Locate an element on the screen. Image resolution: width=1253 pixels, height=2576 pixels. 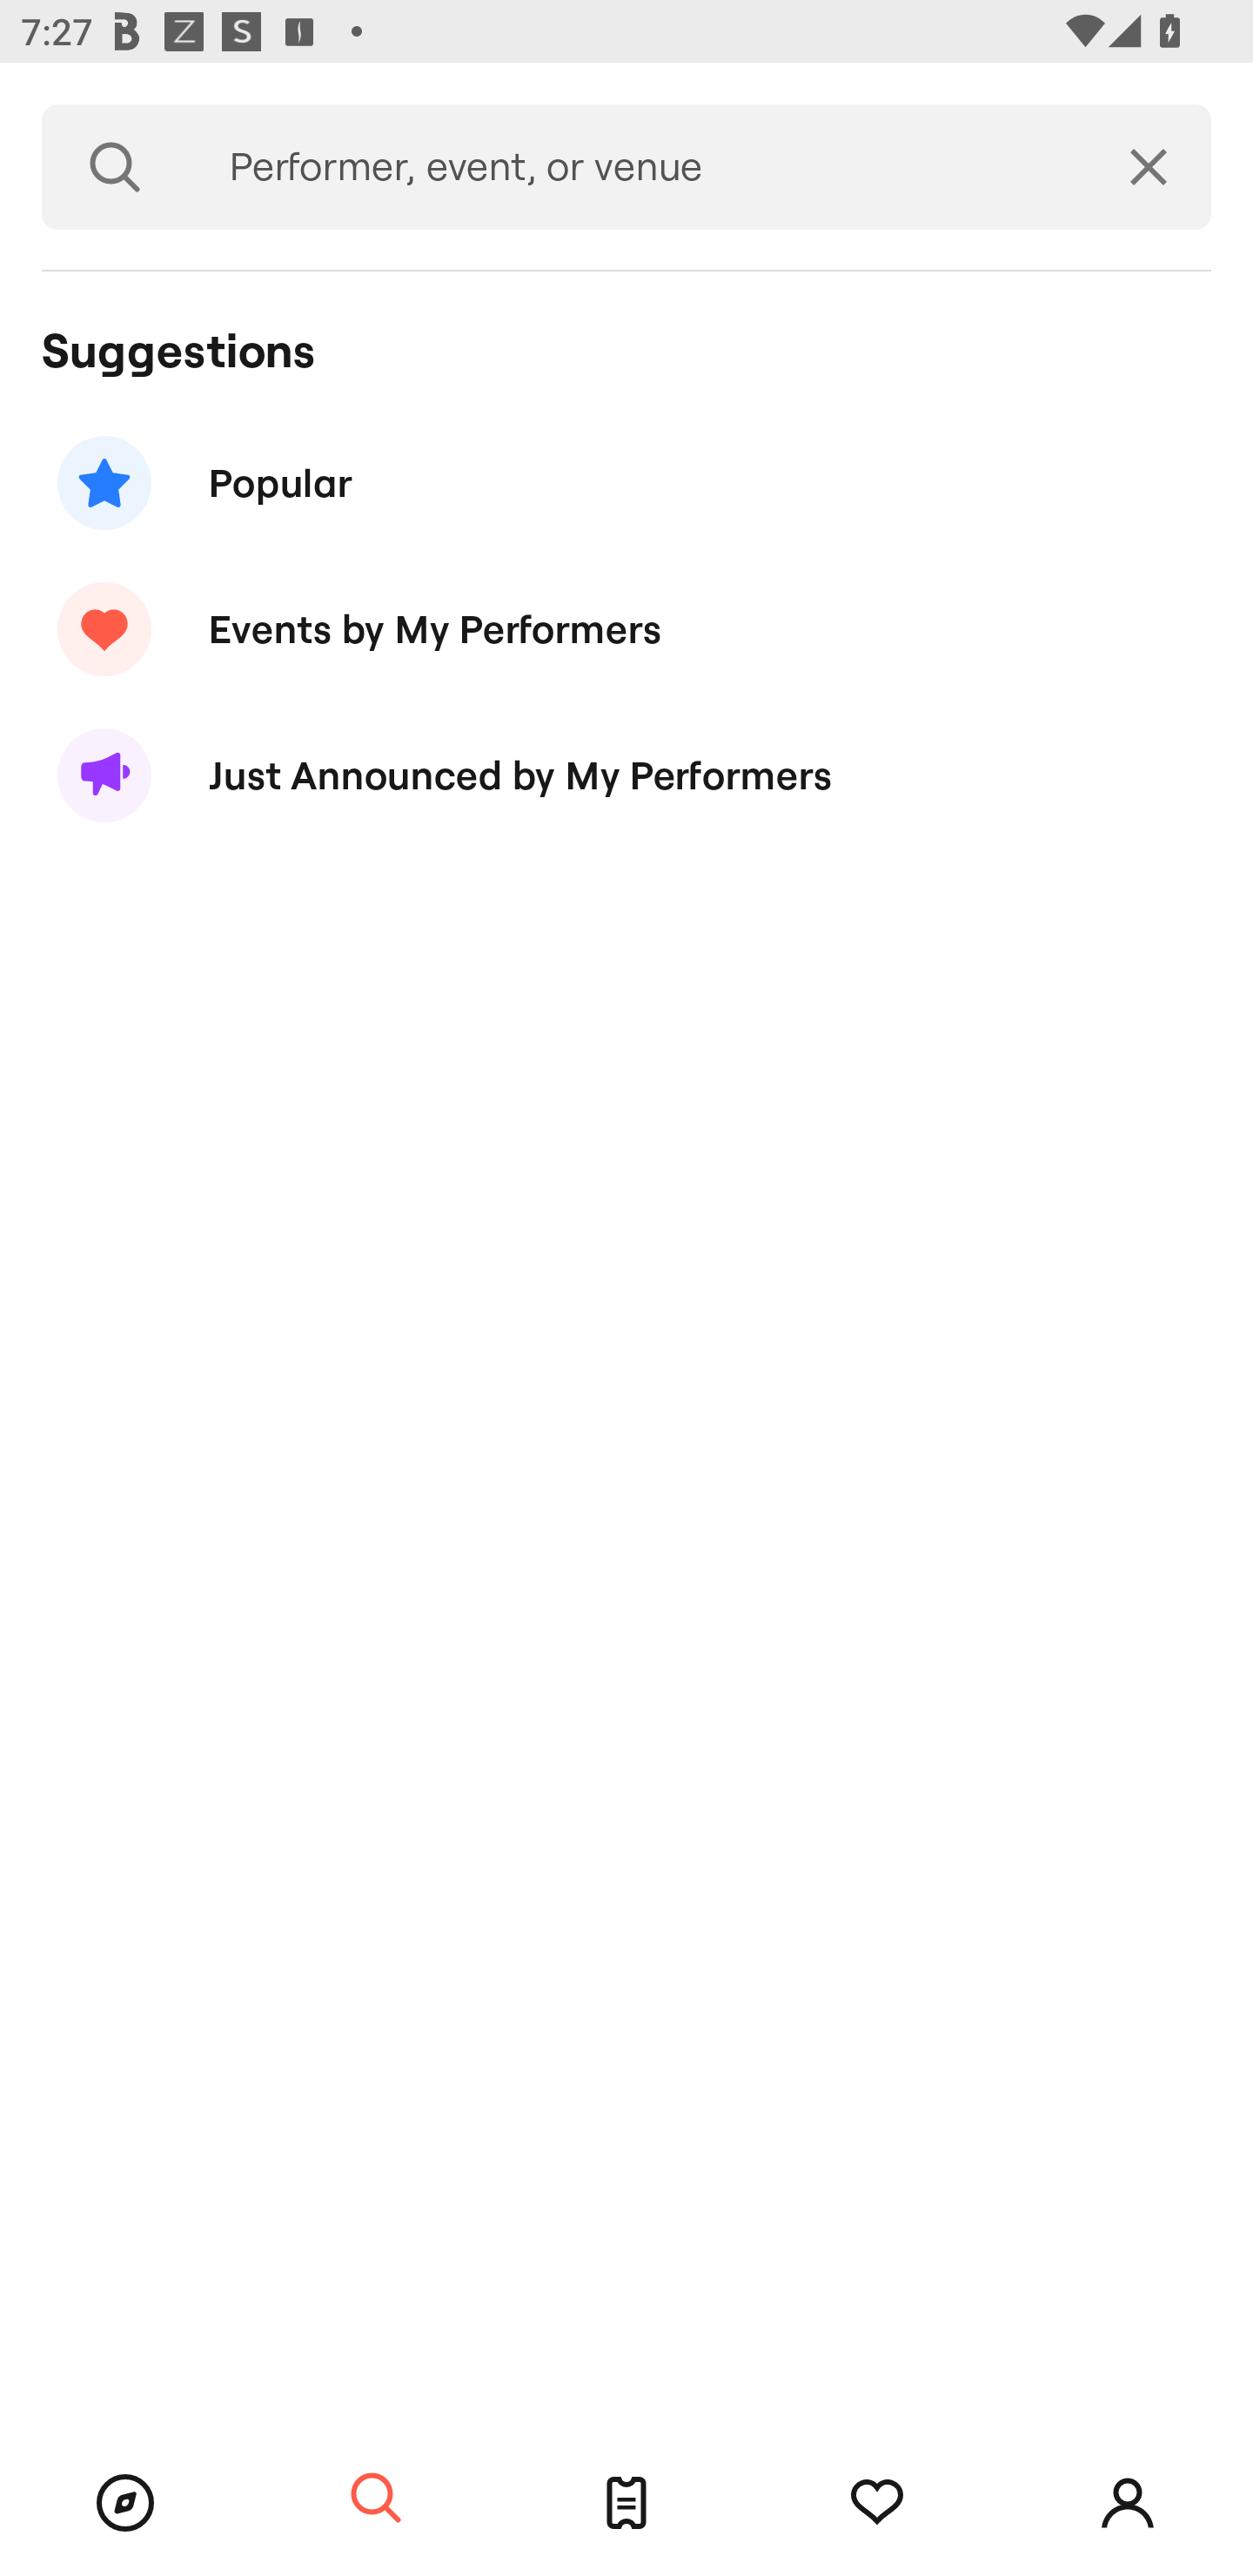
Events by My Performers is located at coordinates (626, 630).